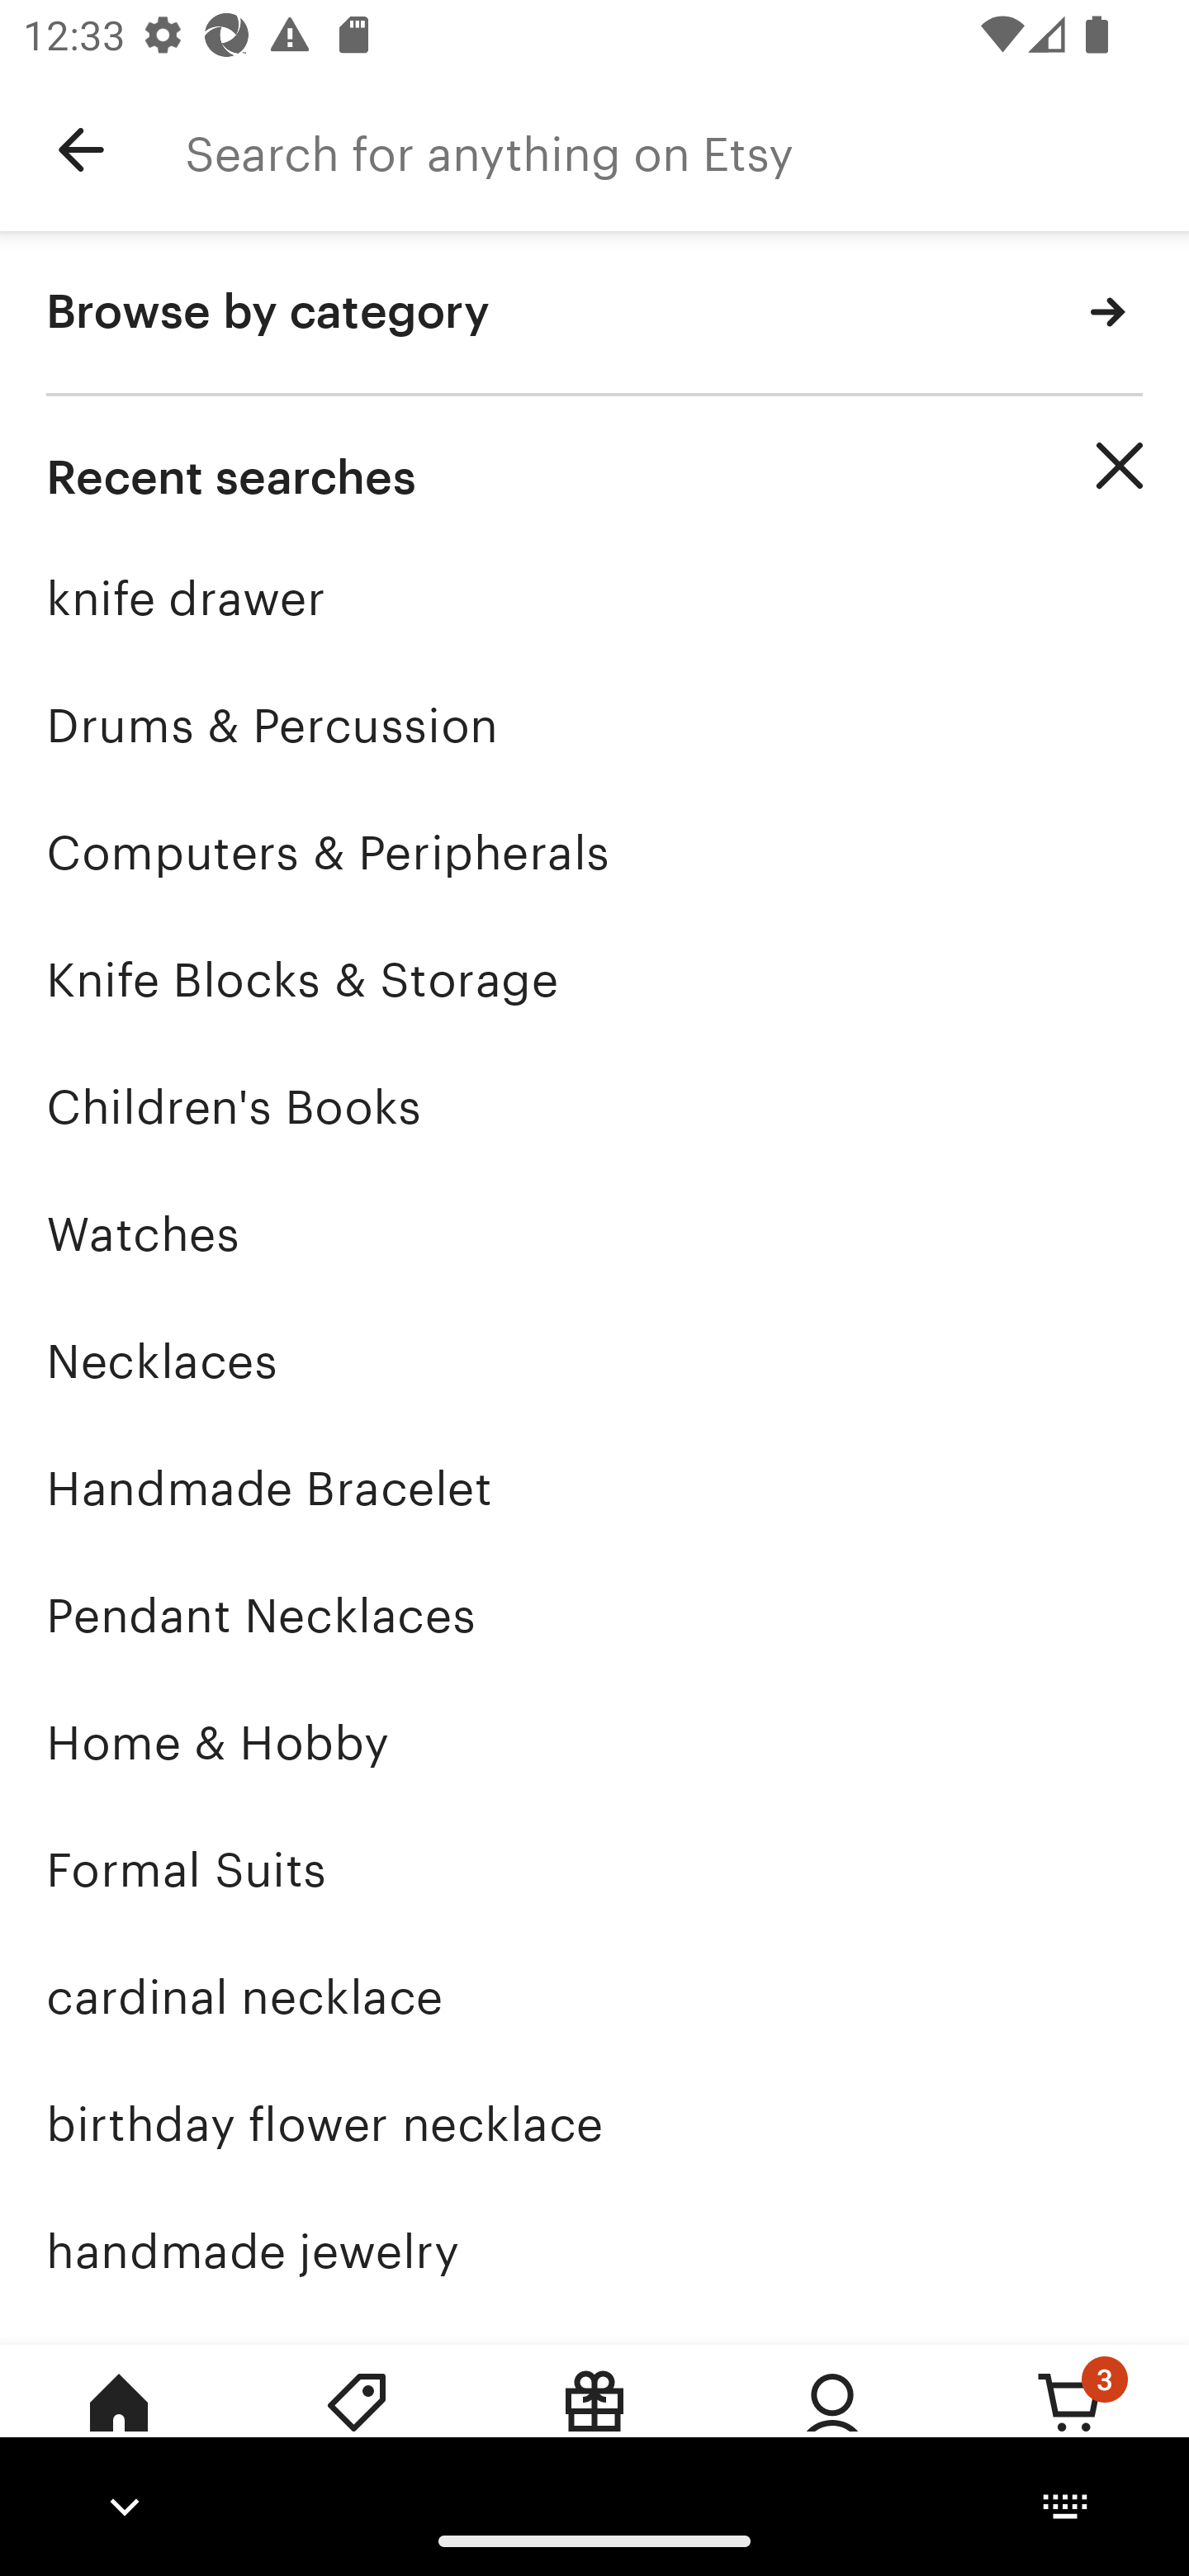  Describe the element at coordinates (687, 150) in the screenshot. I see `Search for anything on Etsy` at that location.